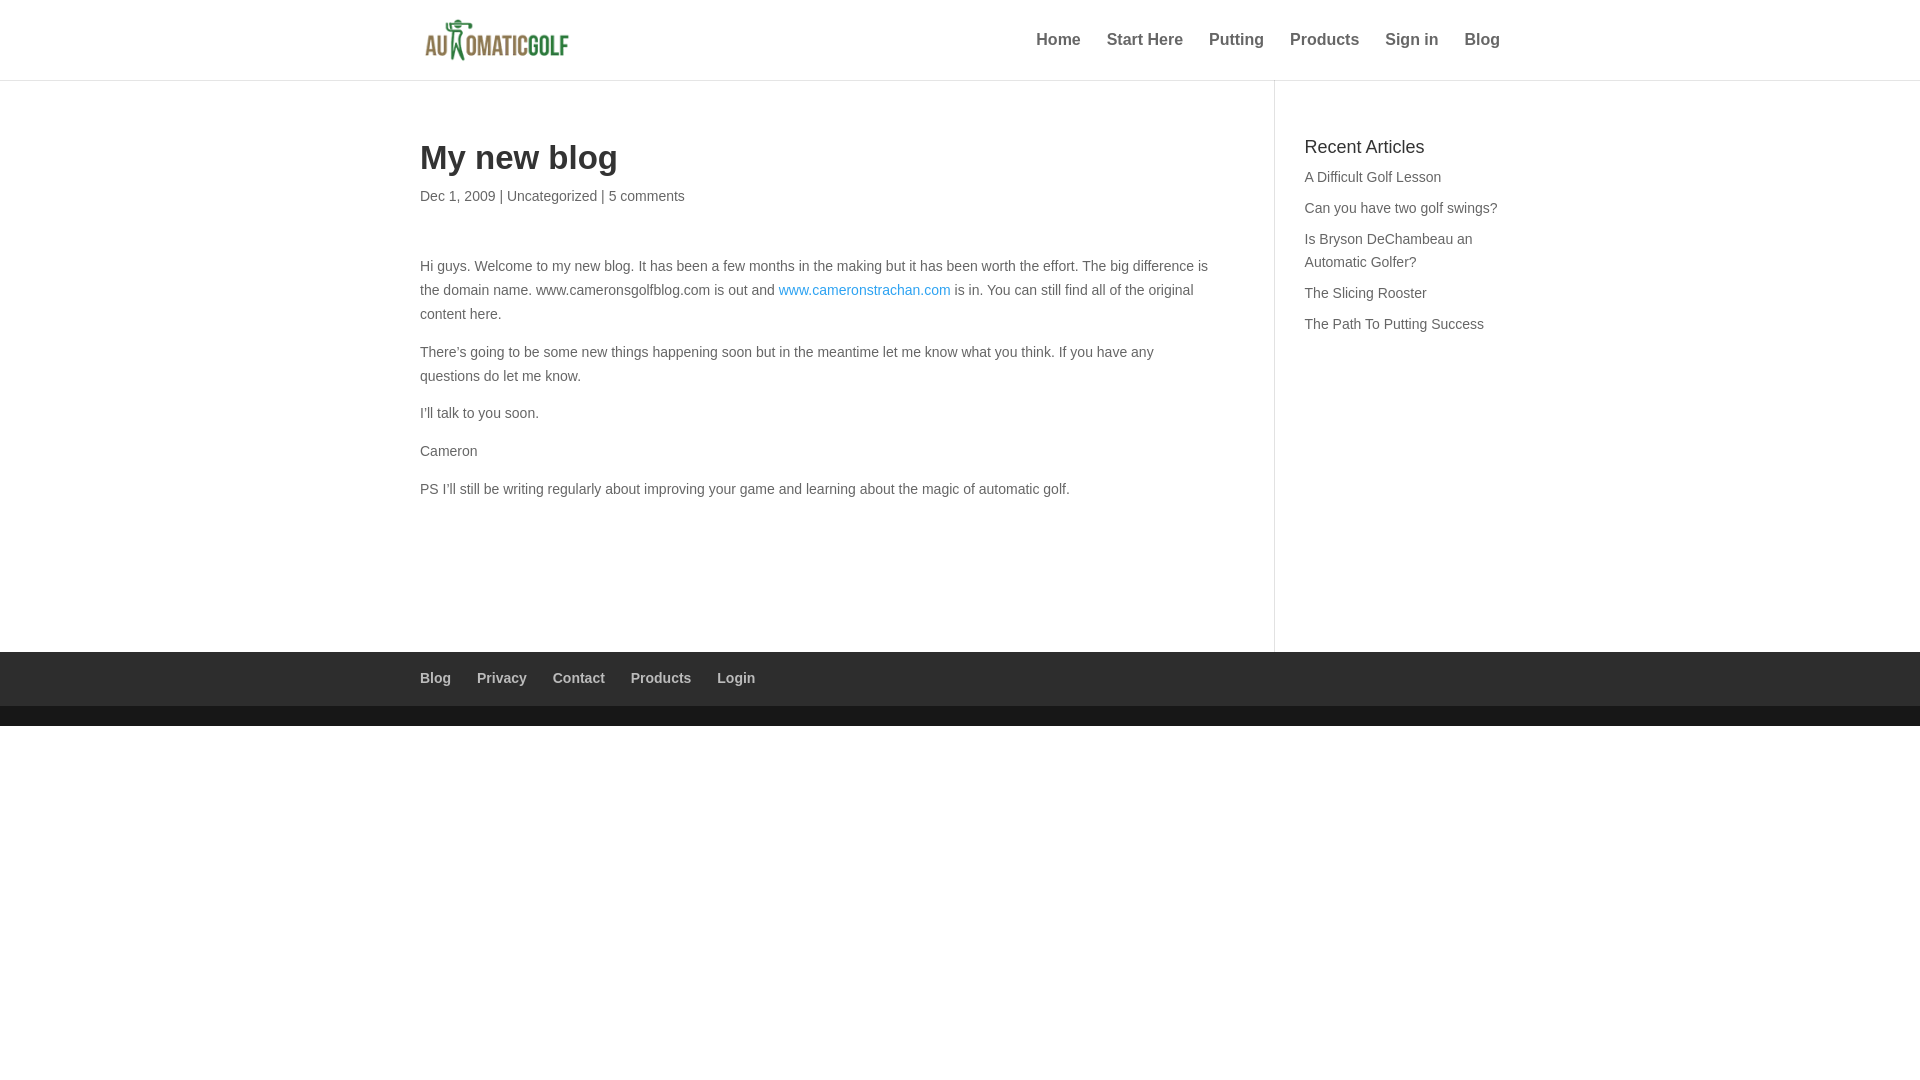 This screenshot has height=1080, width=1920. I want to click on Blog, so click(436, 677).